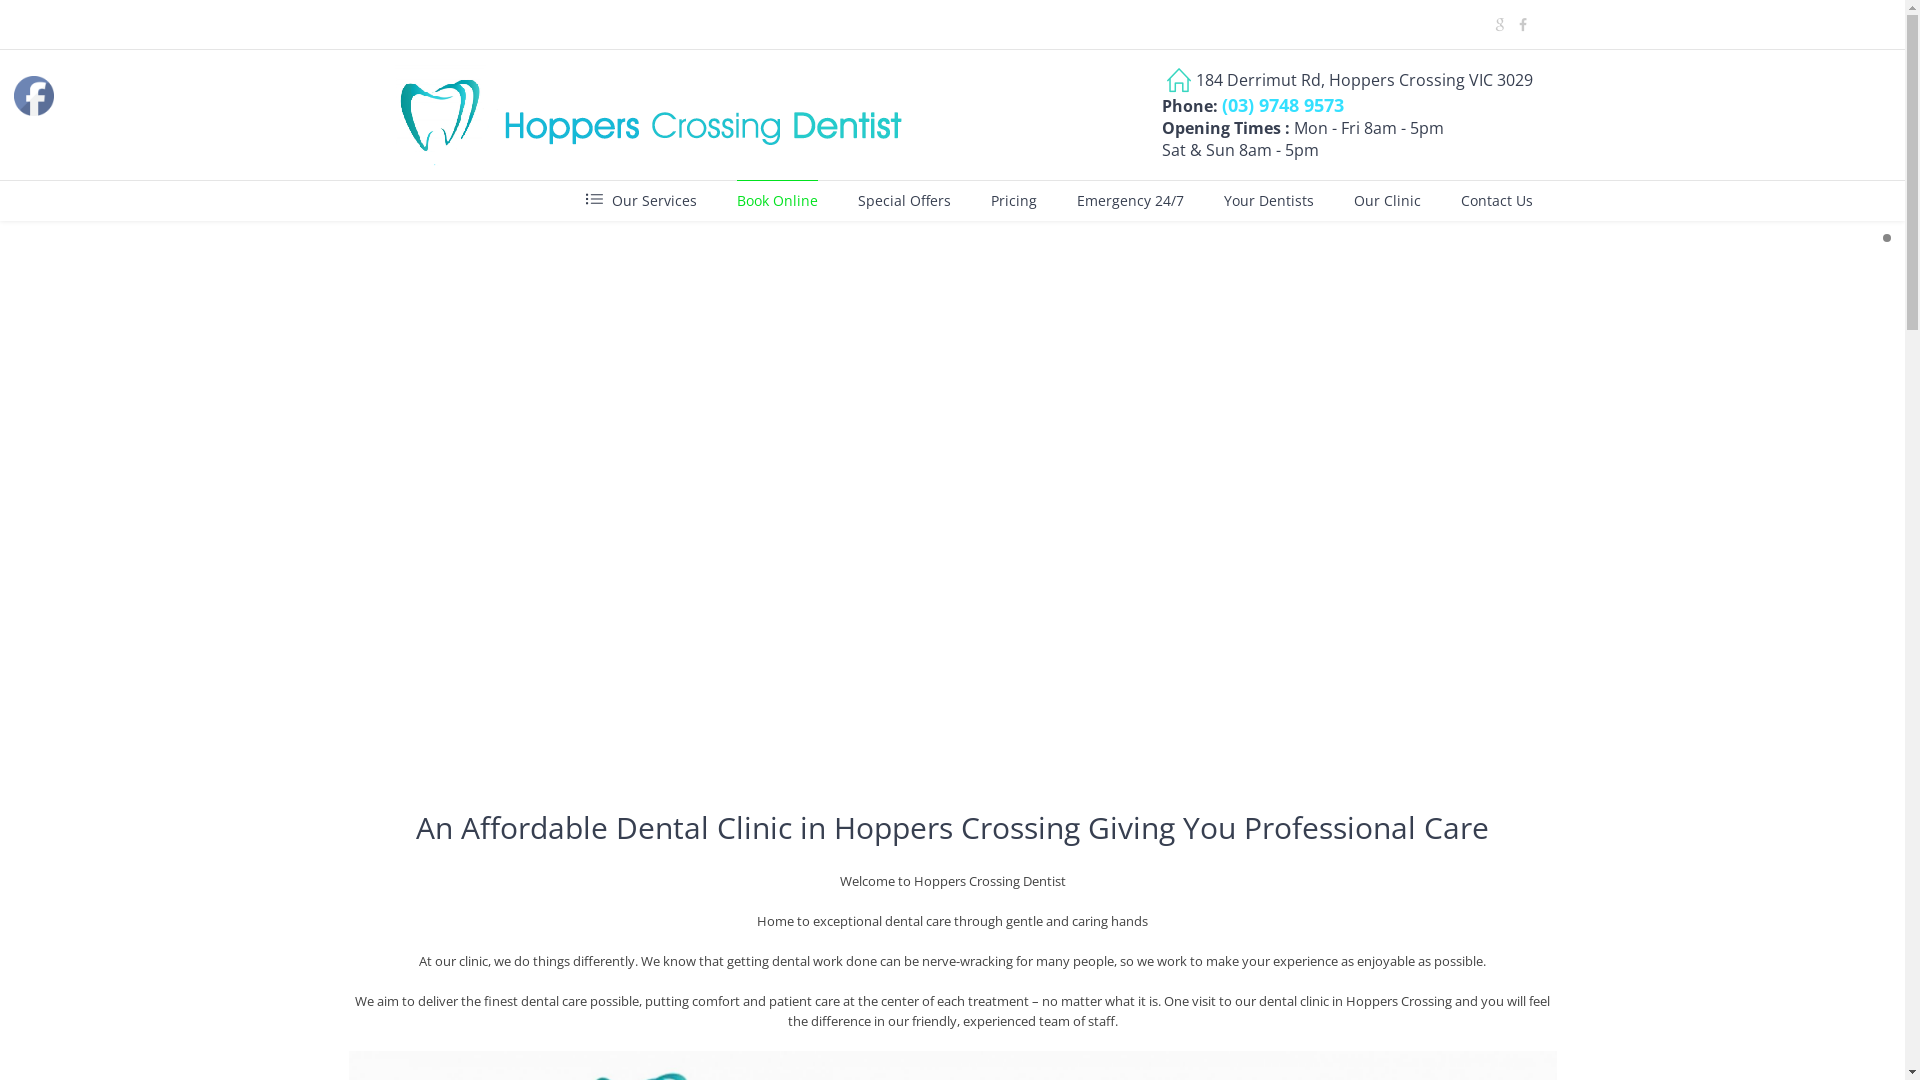 The width and height of the screenshot is (1920, 1080). I want to click on Our Clinic, so click(1388, 201).